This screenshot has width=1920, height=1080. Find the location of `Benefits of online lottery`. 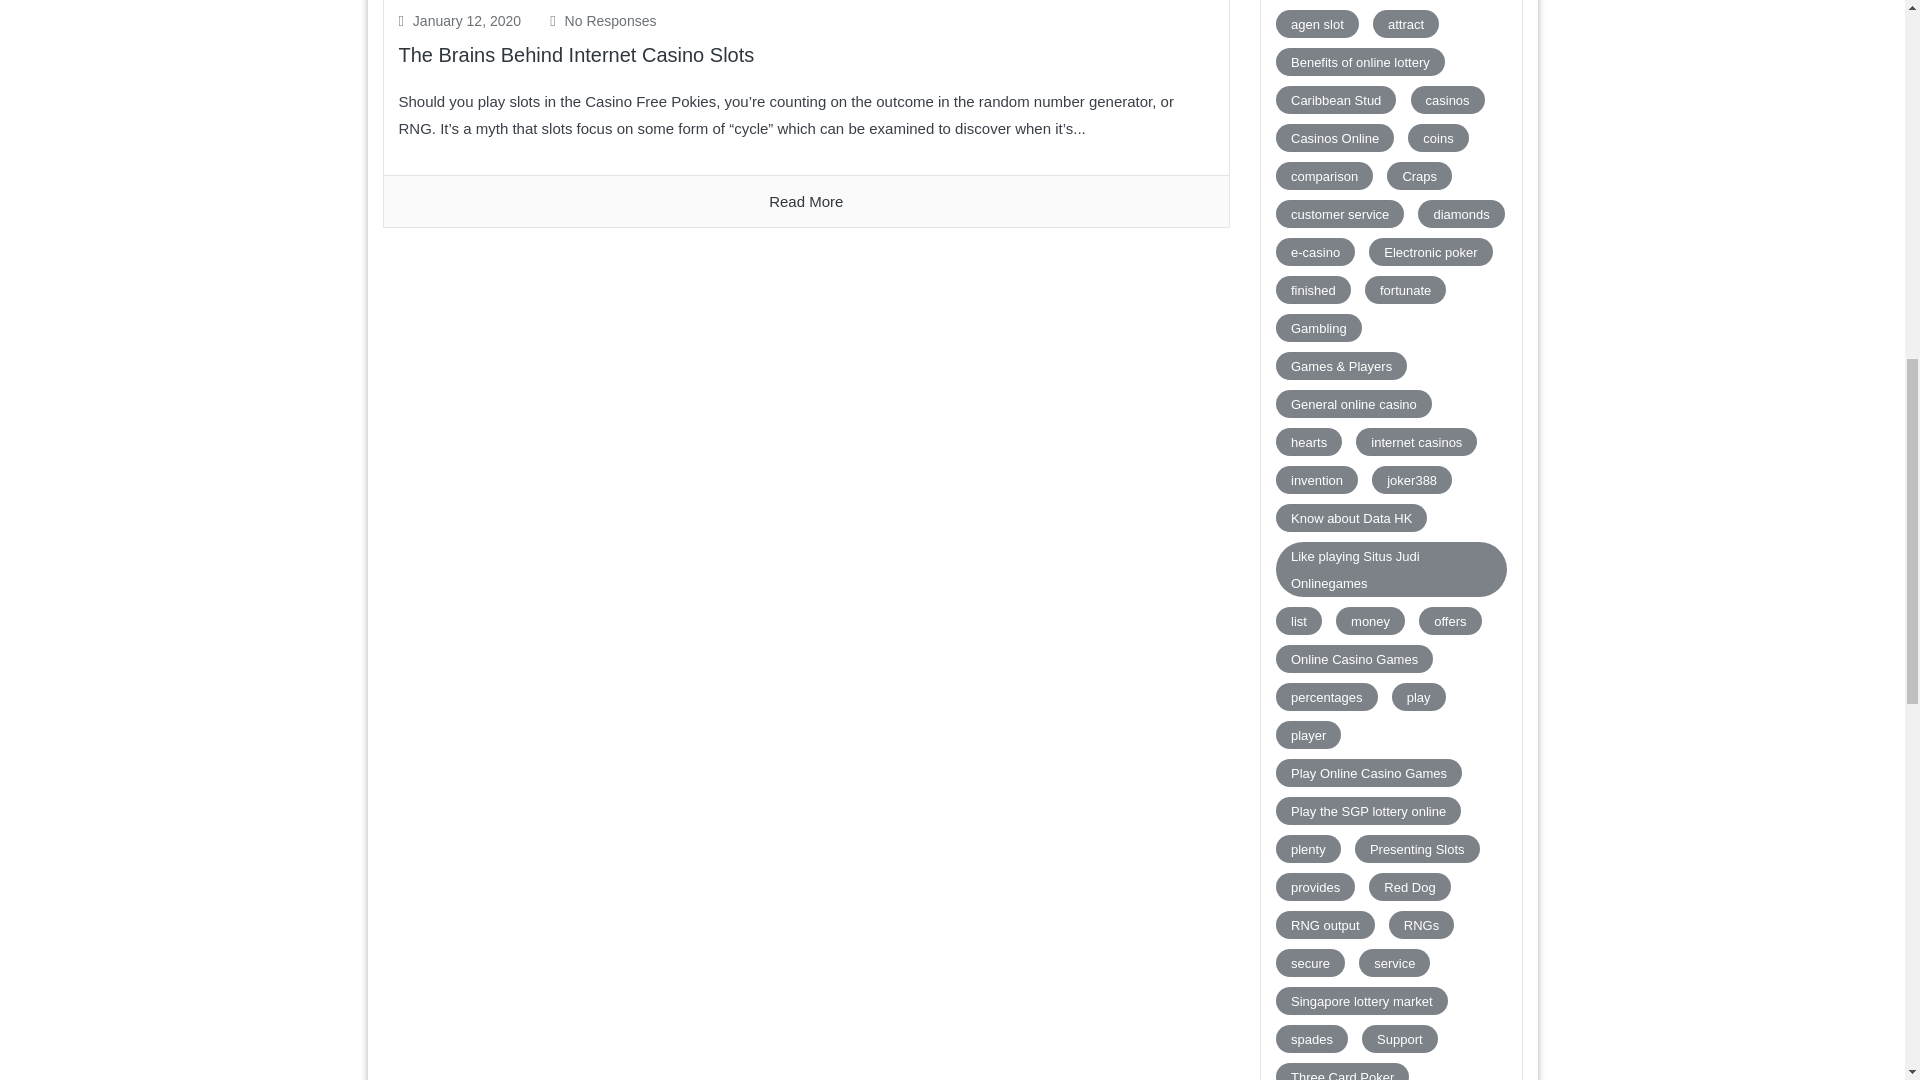

Benefits of online lottery is located at coordinates (1360, 61).